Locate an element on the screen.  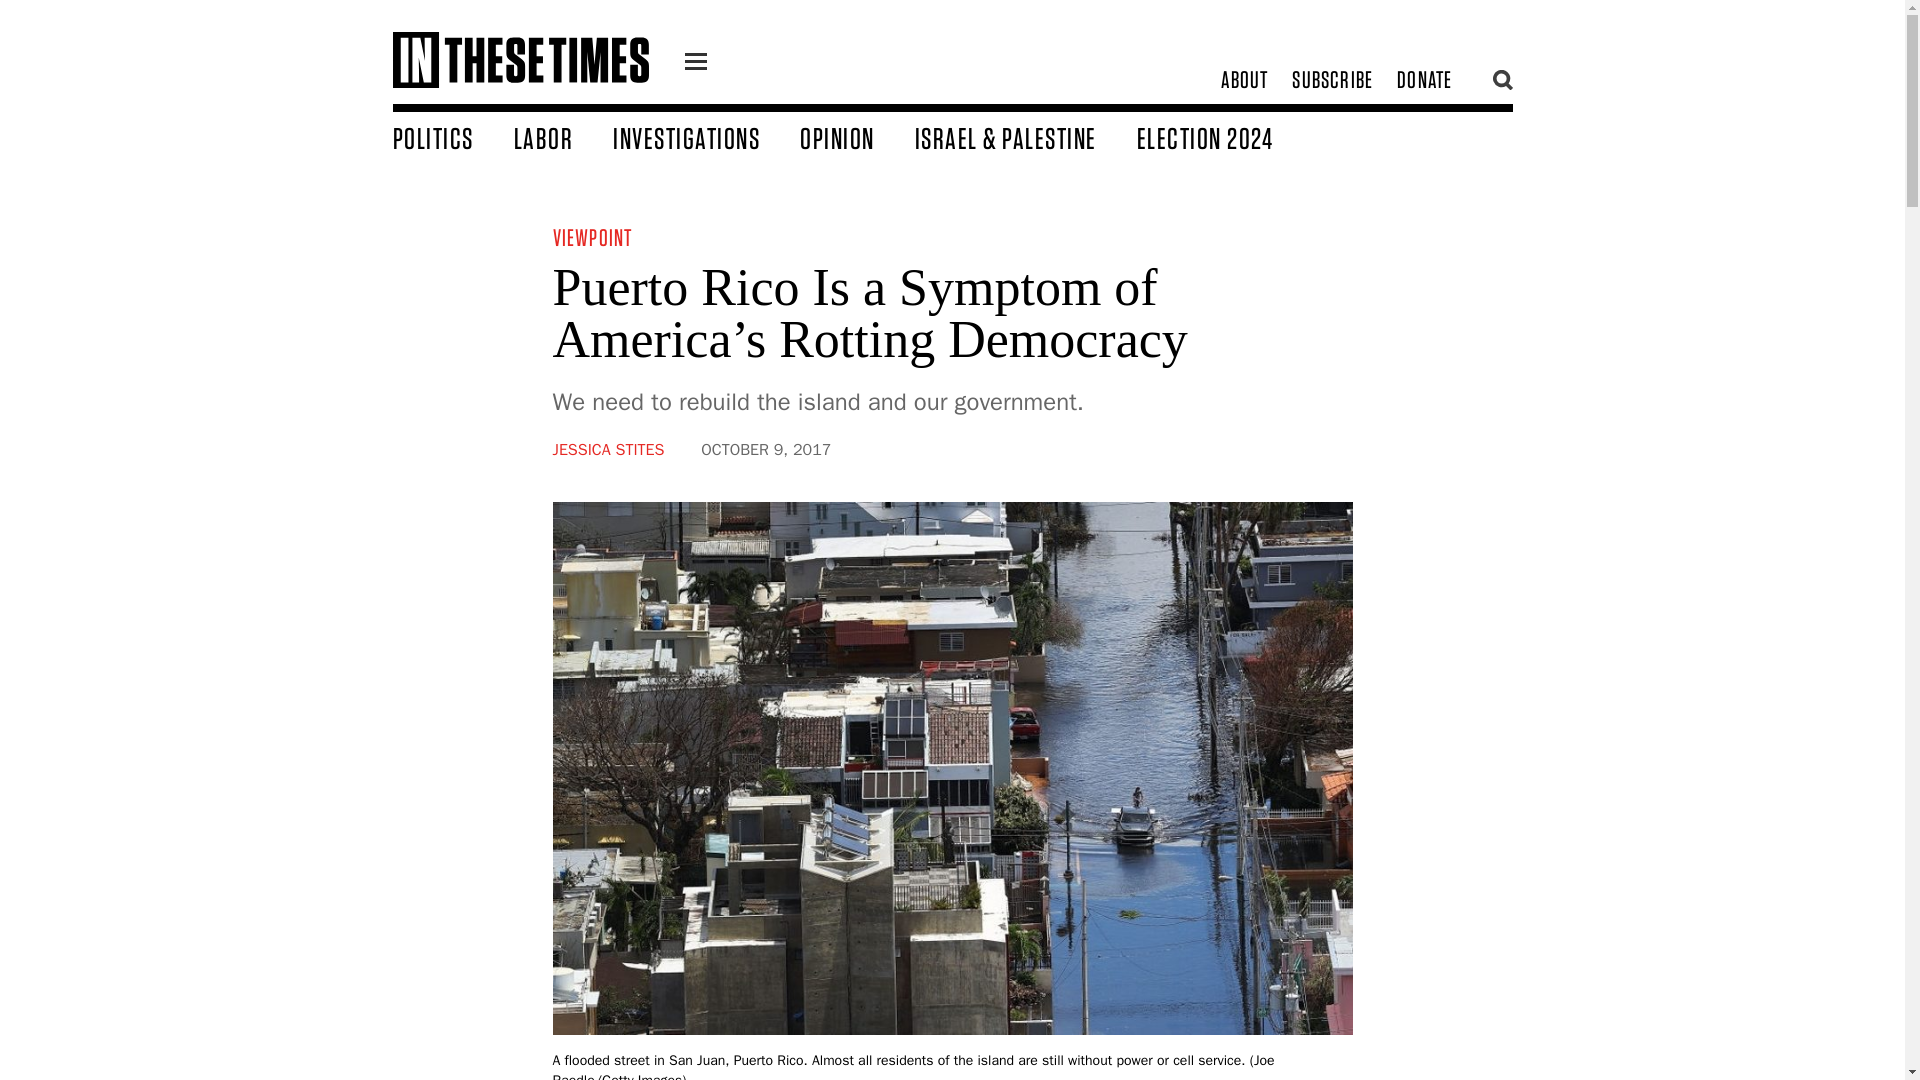
INVESTIGATIONS is located at coordinates (706, 137).